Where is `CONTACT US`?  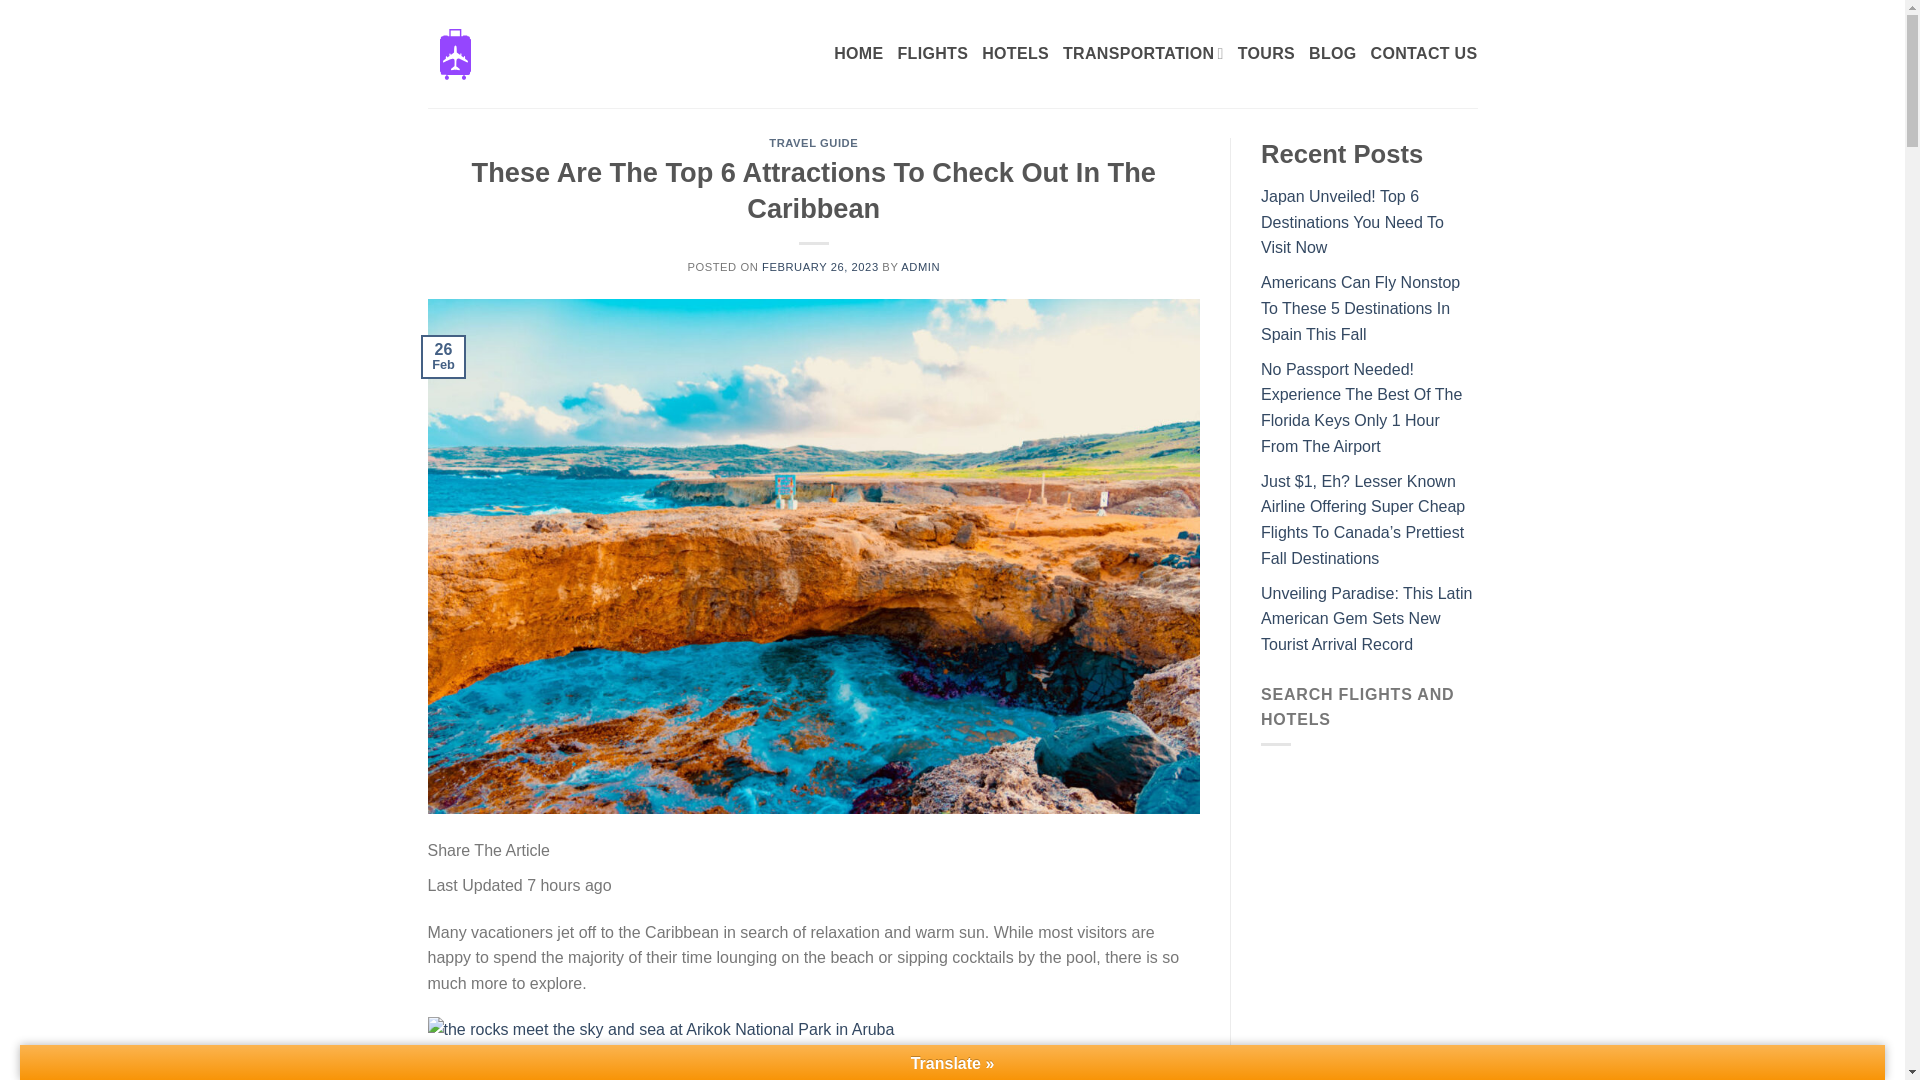 CONTACT US is located at coordinates (1424, 54).